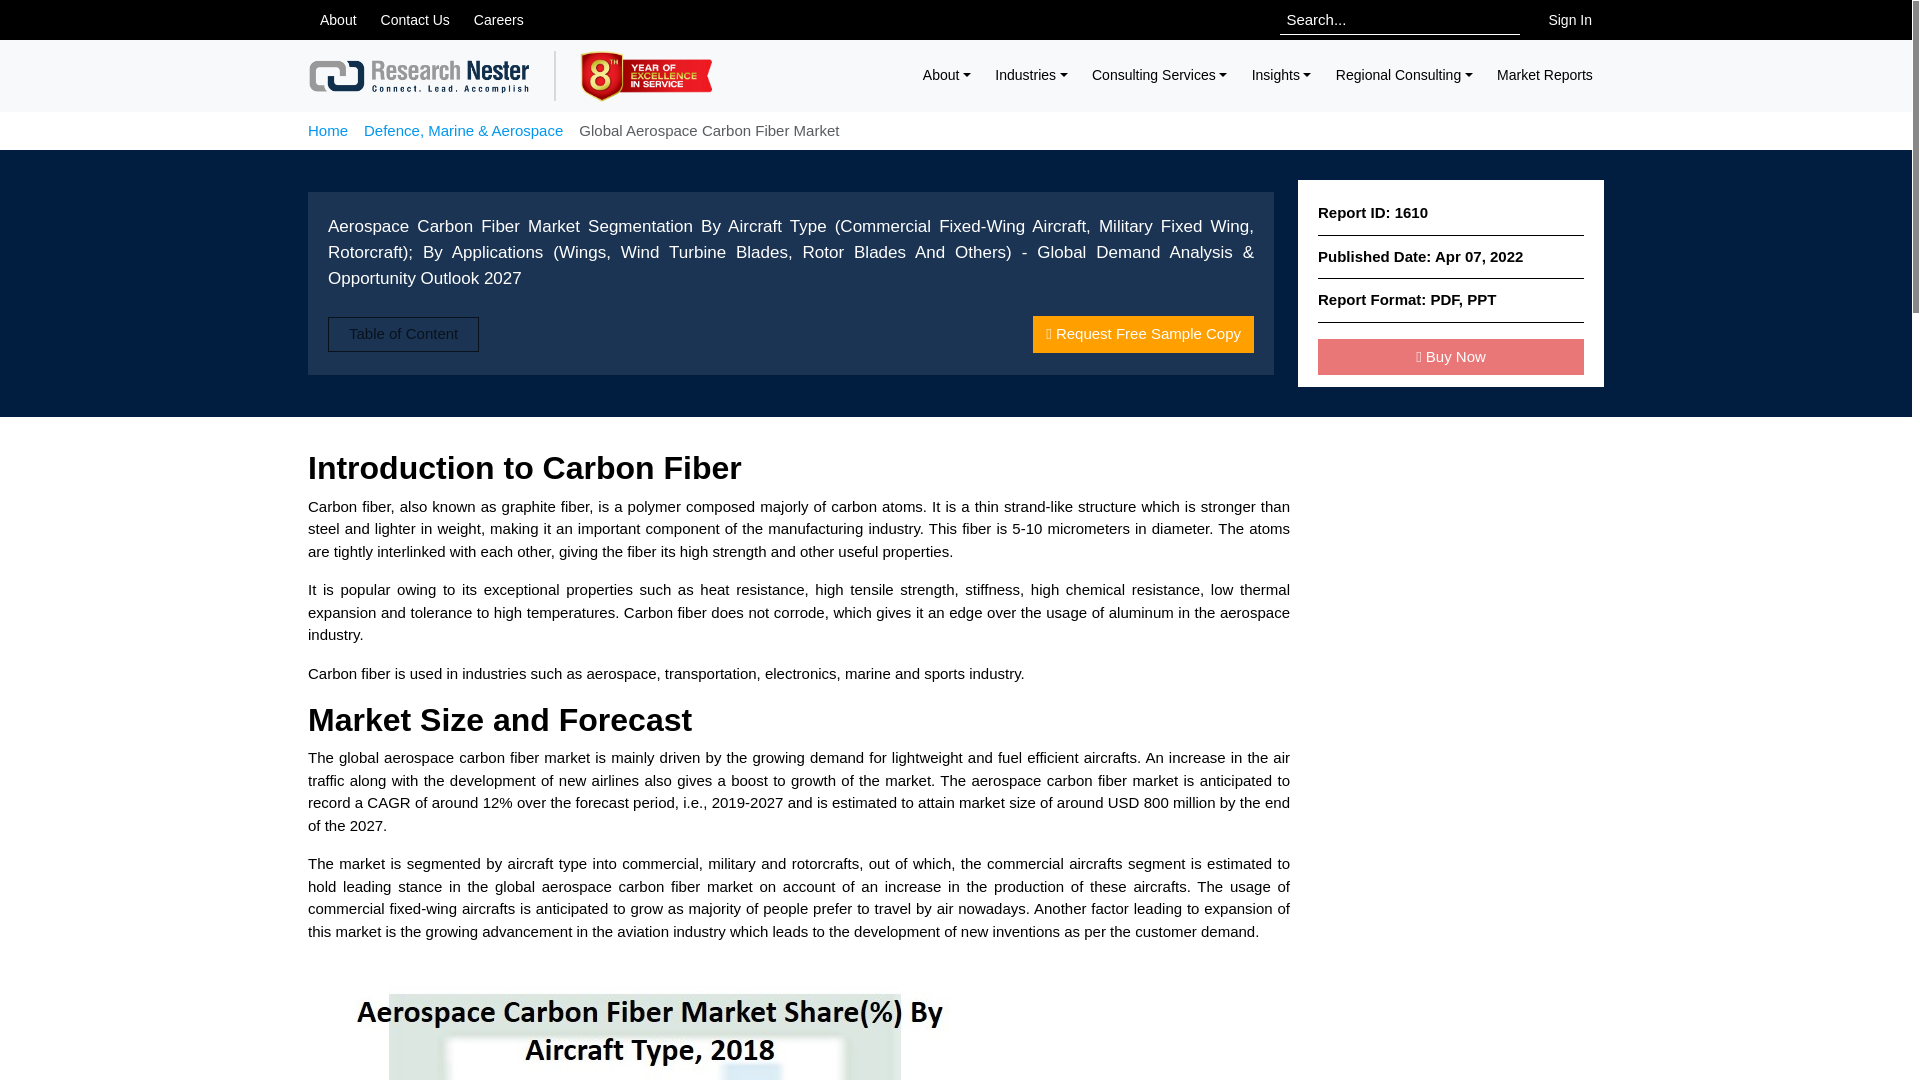  Describe the element at coordinates (948, 75) in the screenshot. I see `About` at that location.